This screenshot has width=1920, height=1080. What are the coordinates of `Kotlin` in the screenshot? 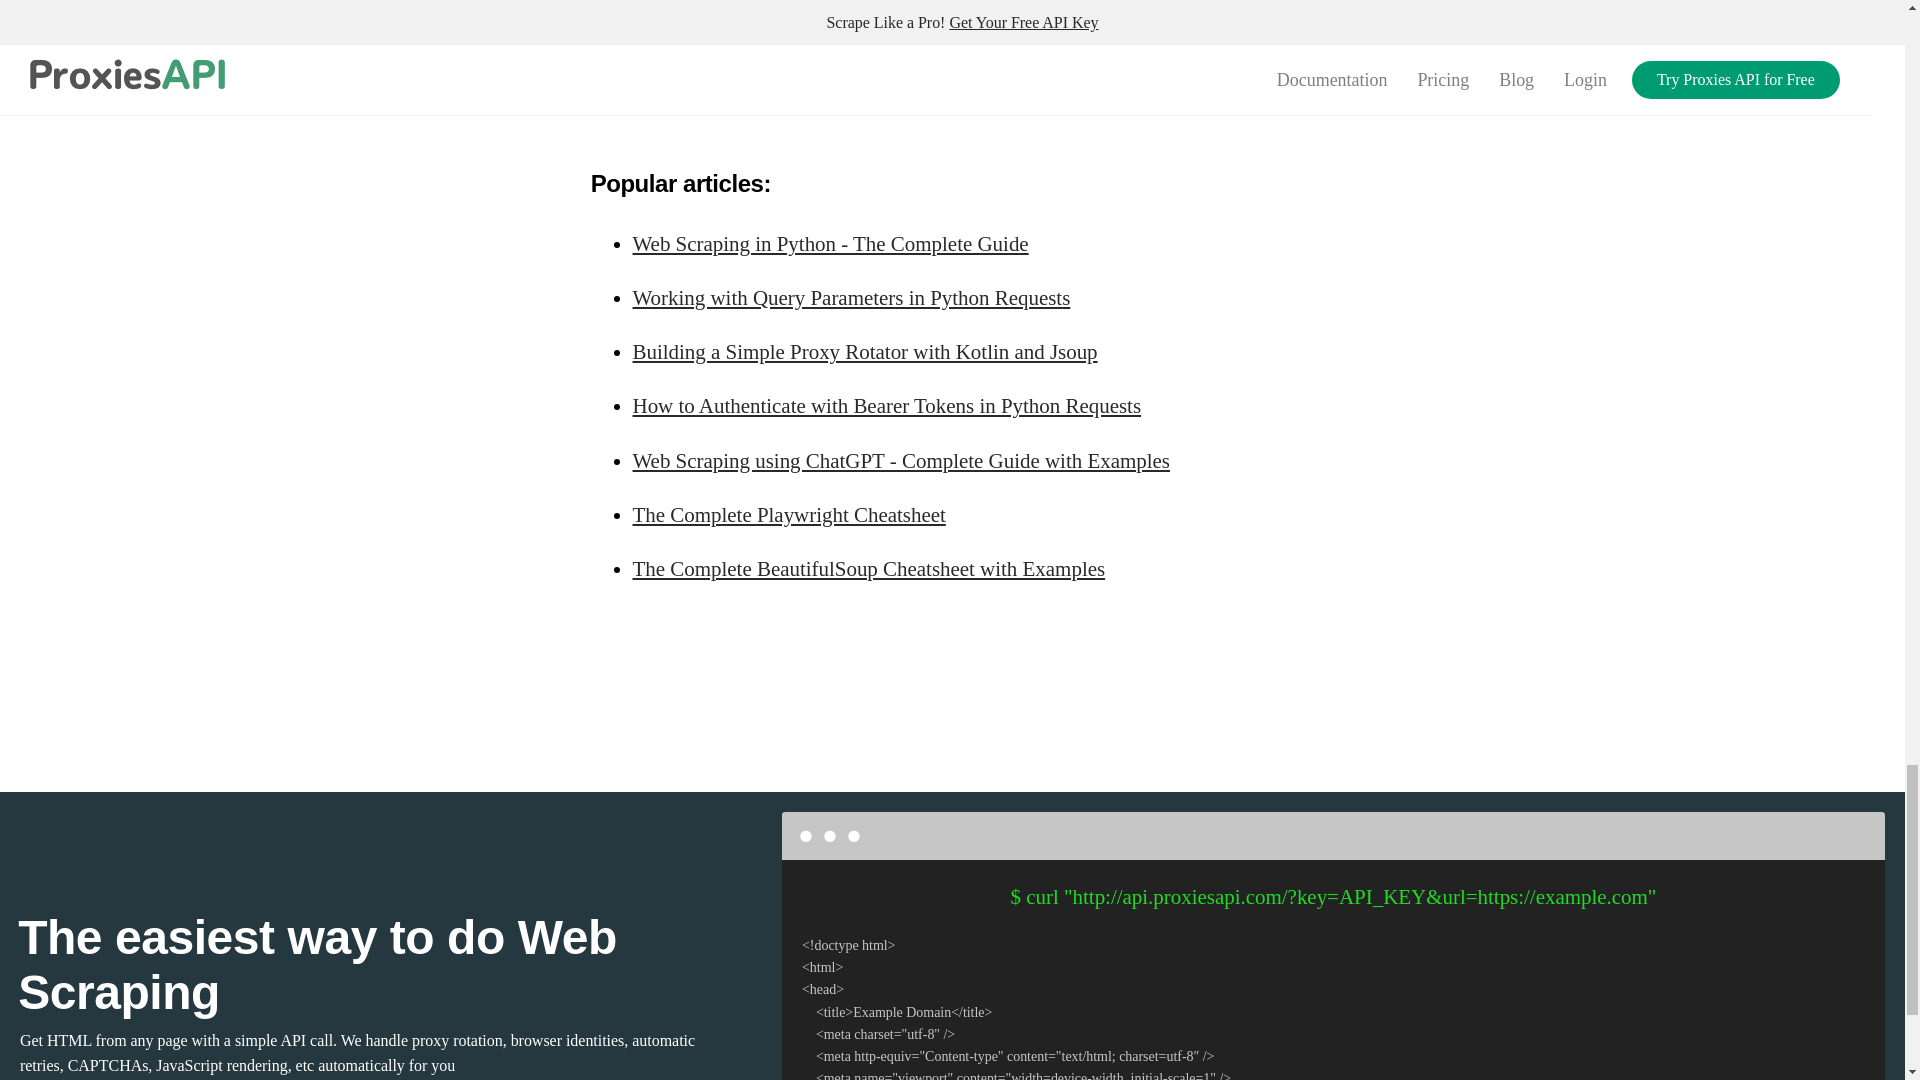 It's located at (1222, 14).